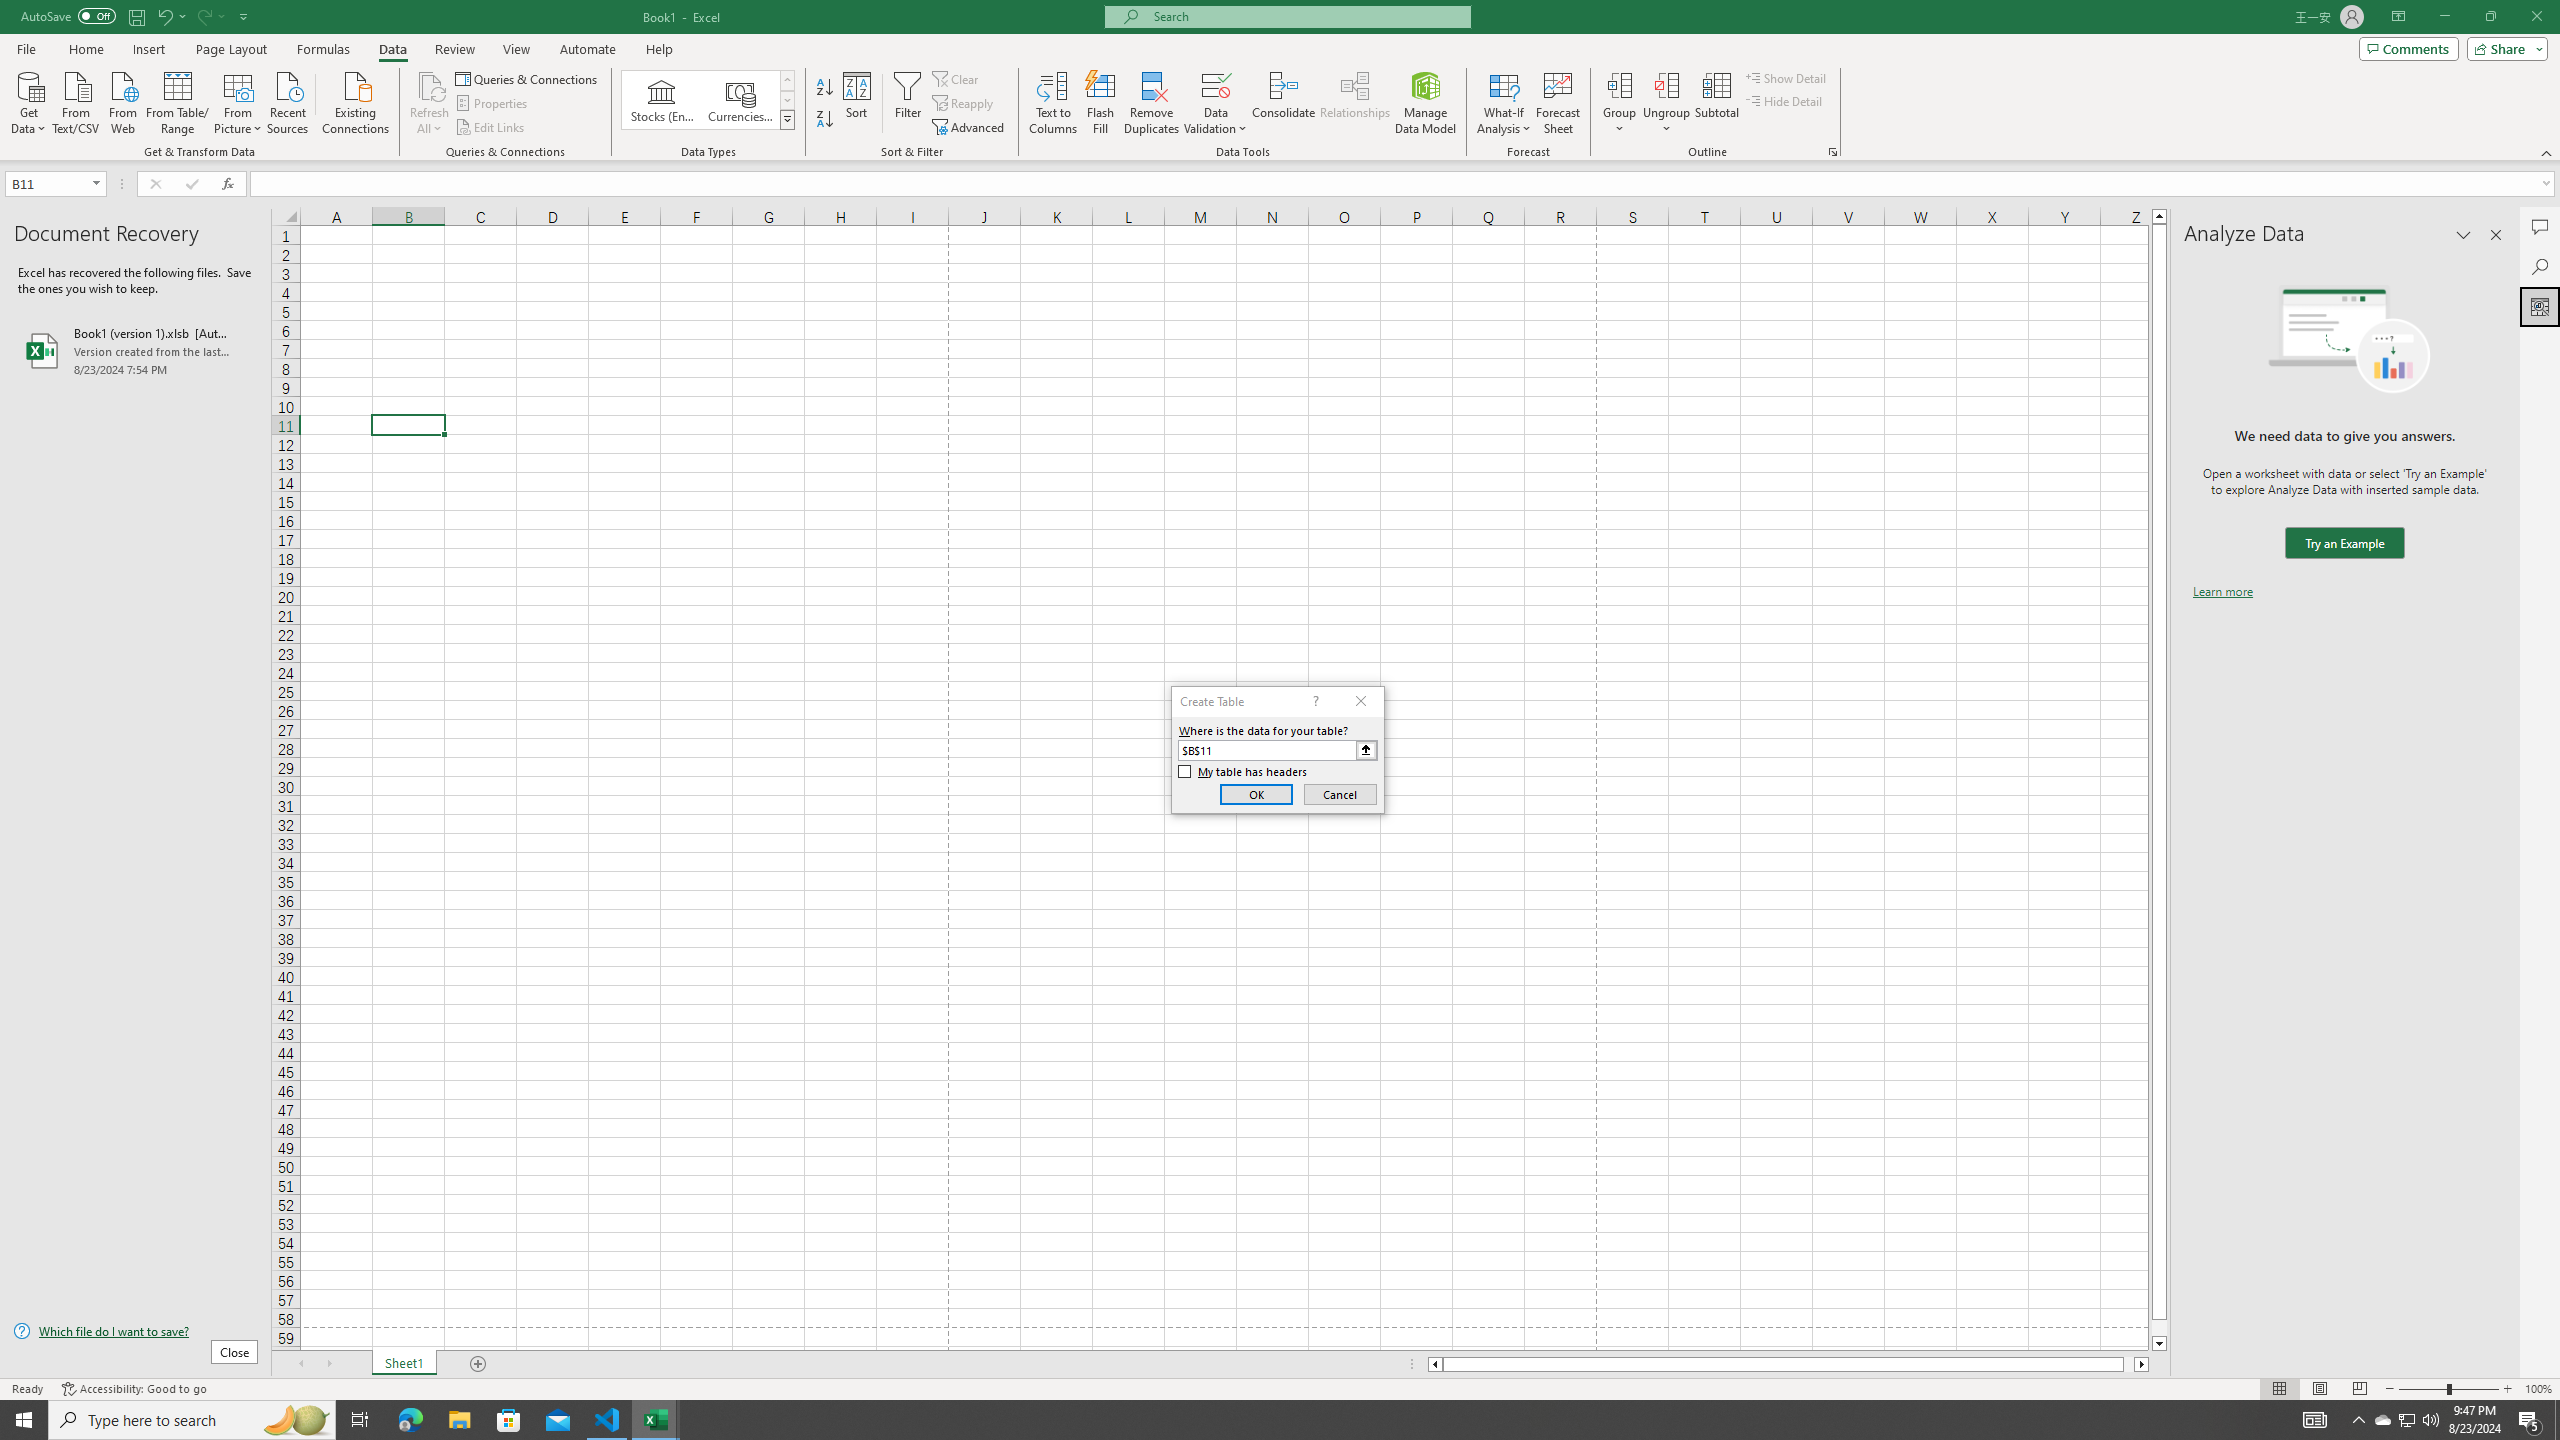 This screenshot has width=2560, height=1440. Describe the element at coordinates (2536, 17) in the screenshot. I see `Close` at that location.